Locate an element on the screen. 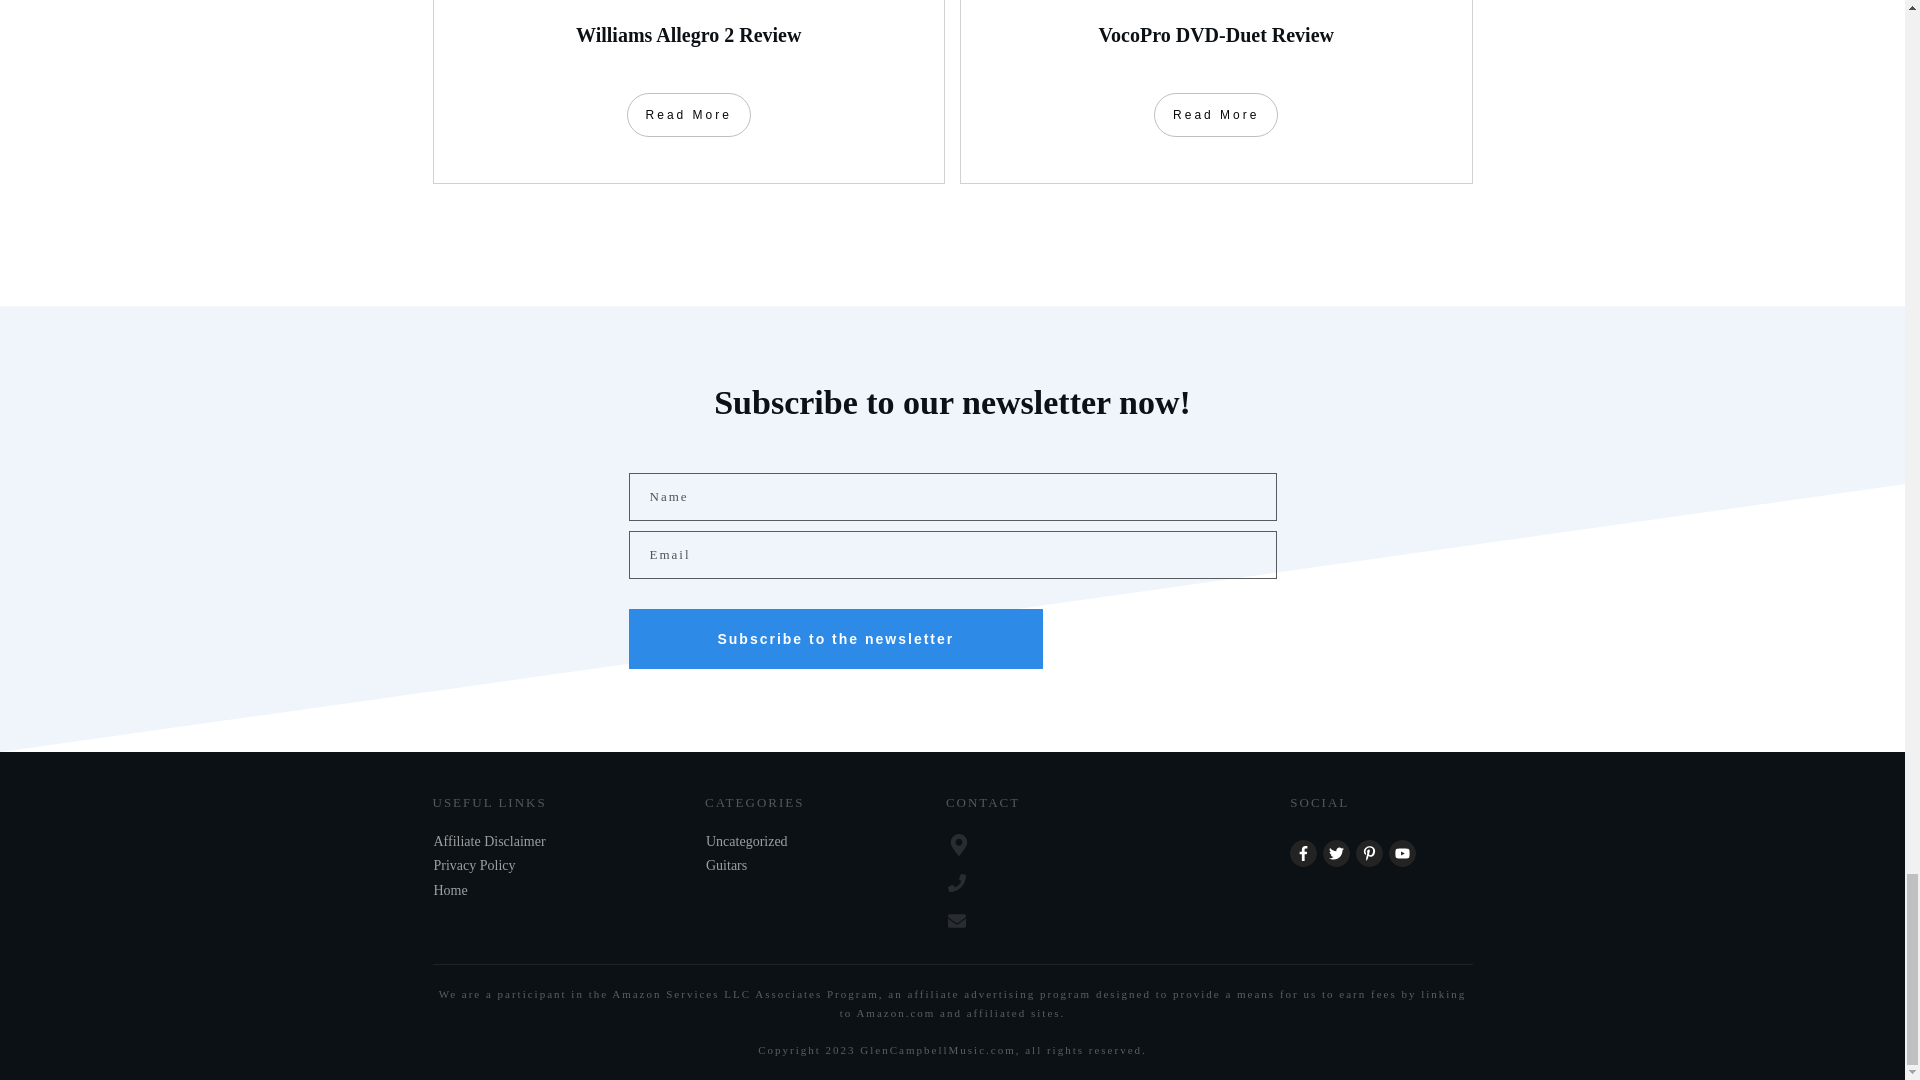  Subscribe to the newsletter is located at coordinates (834, 638).